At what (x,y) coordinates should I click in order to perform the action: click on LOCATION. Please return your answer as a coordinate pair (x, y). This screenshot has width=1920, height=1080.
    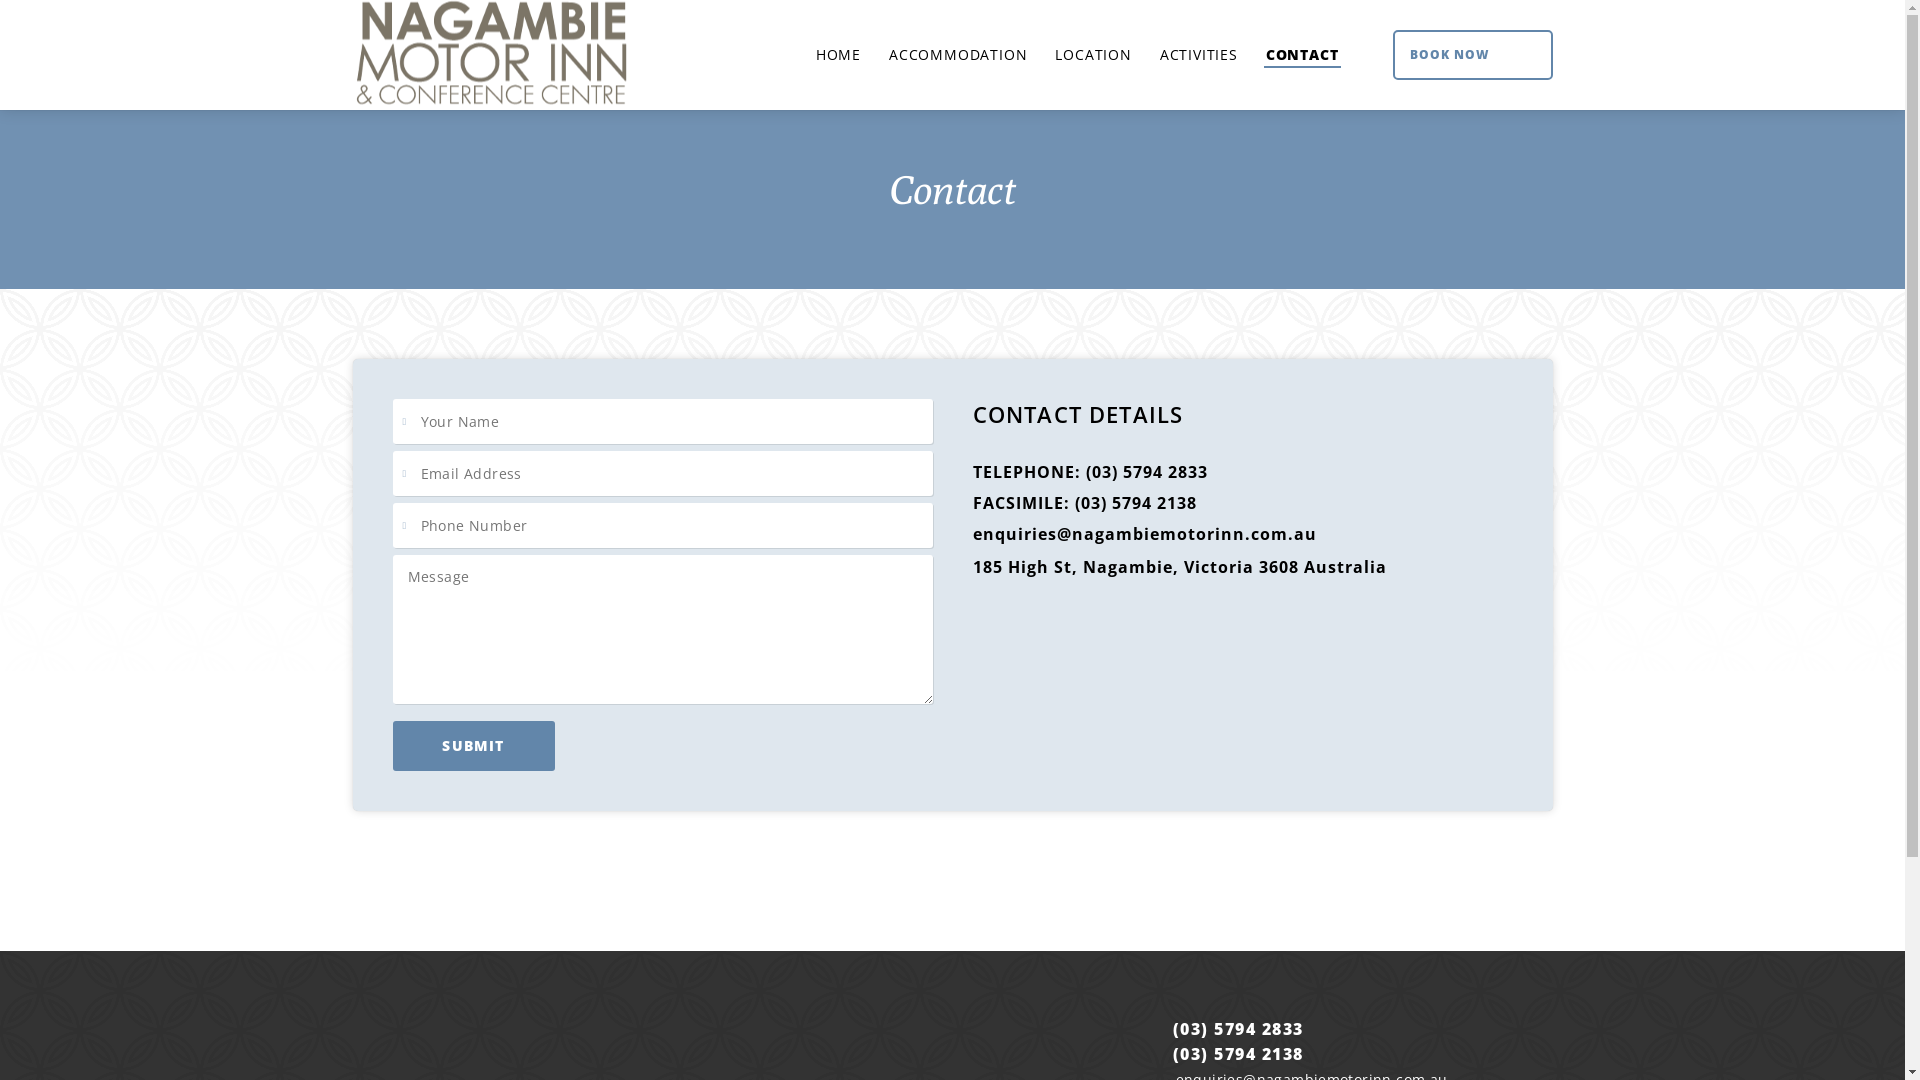
    Looking at the image, I should click on (1093, 55).